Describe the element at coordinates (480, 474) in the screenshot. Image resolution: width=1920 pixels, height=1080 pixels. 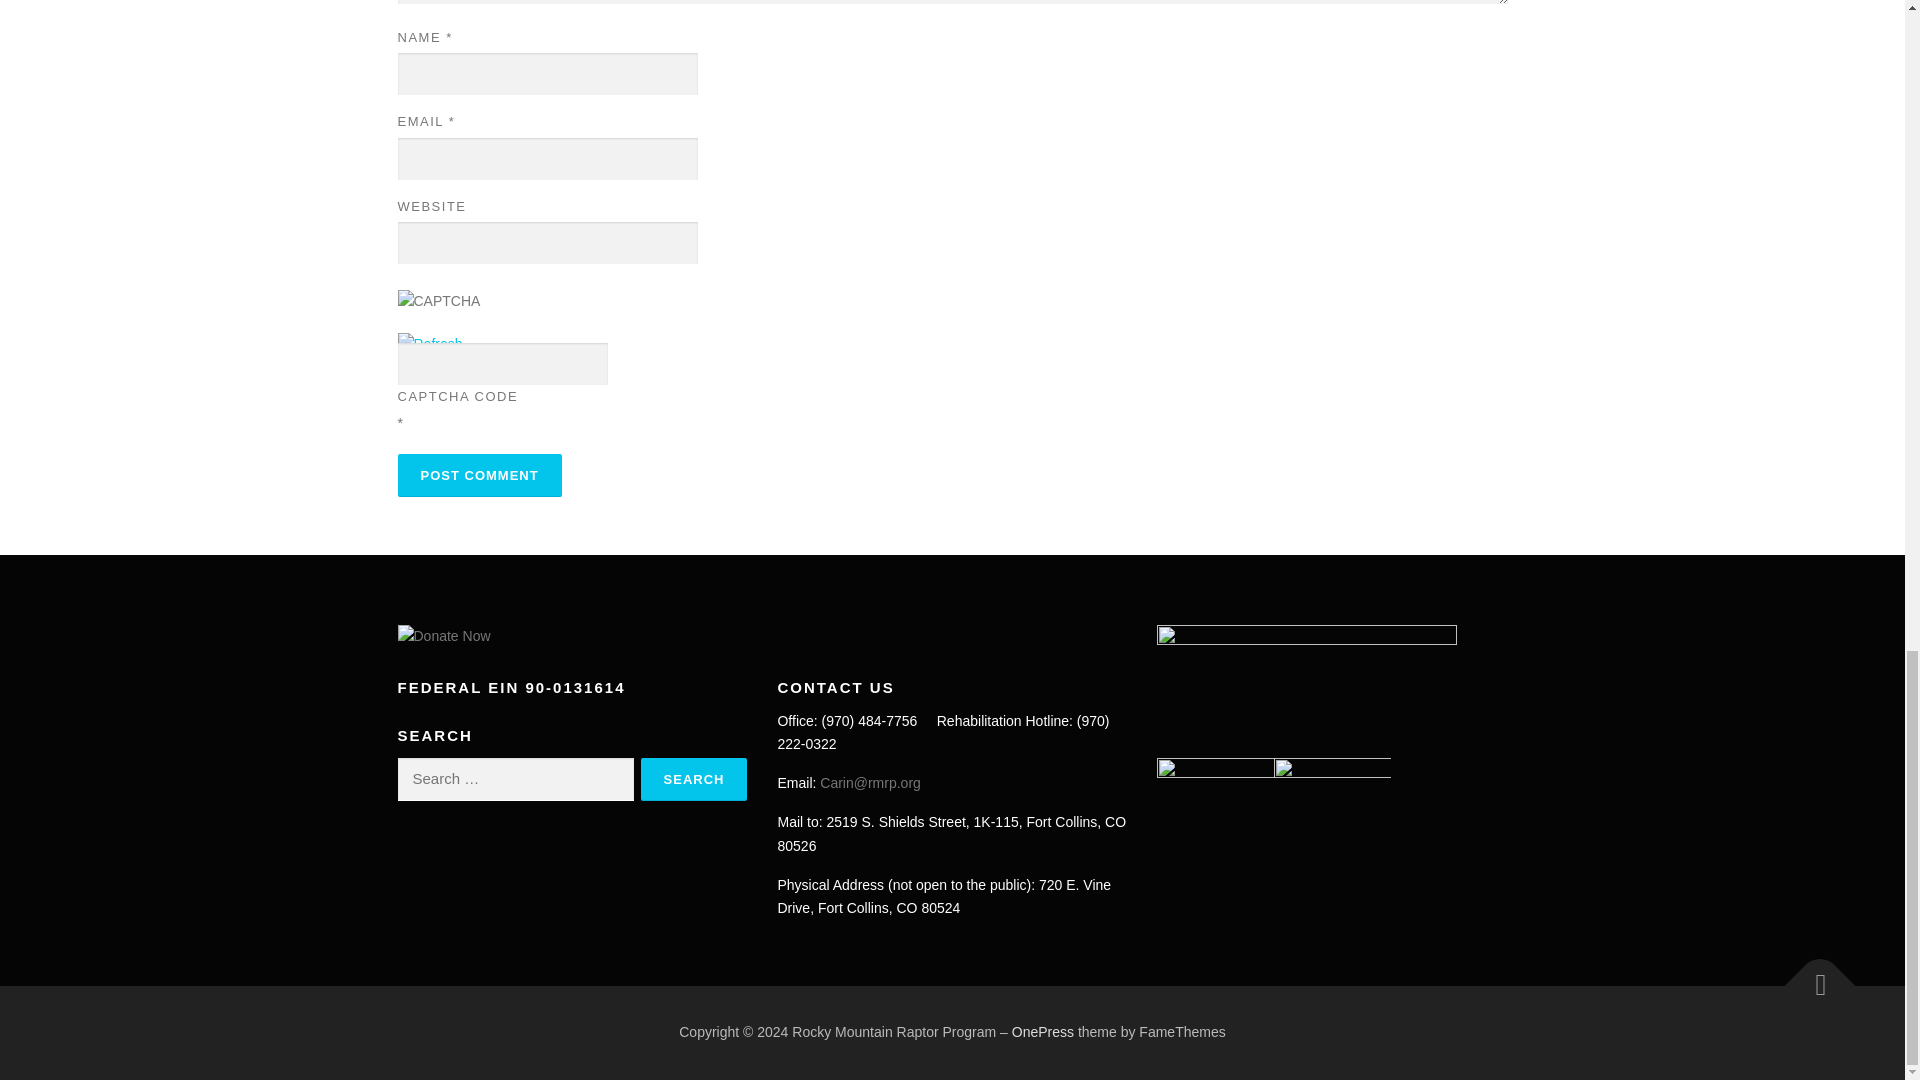
I see `Post Comment` at that location.